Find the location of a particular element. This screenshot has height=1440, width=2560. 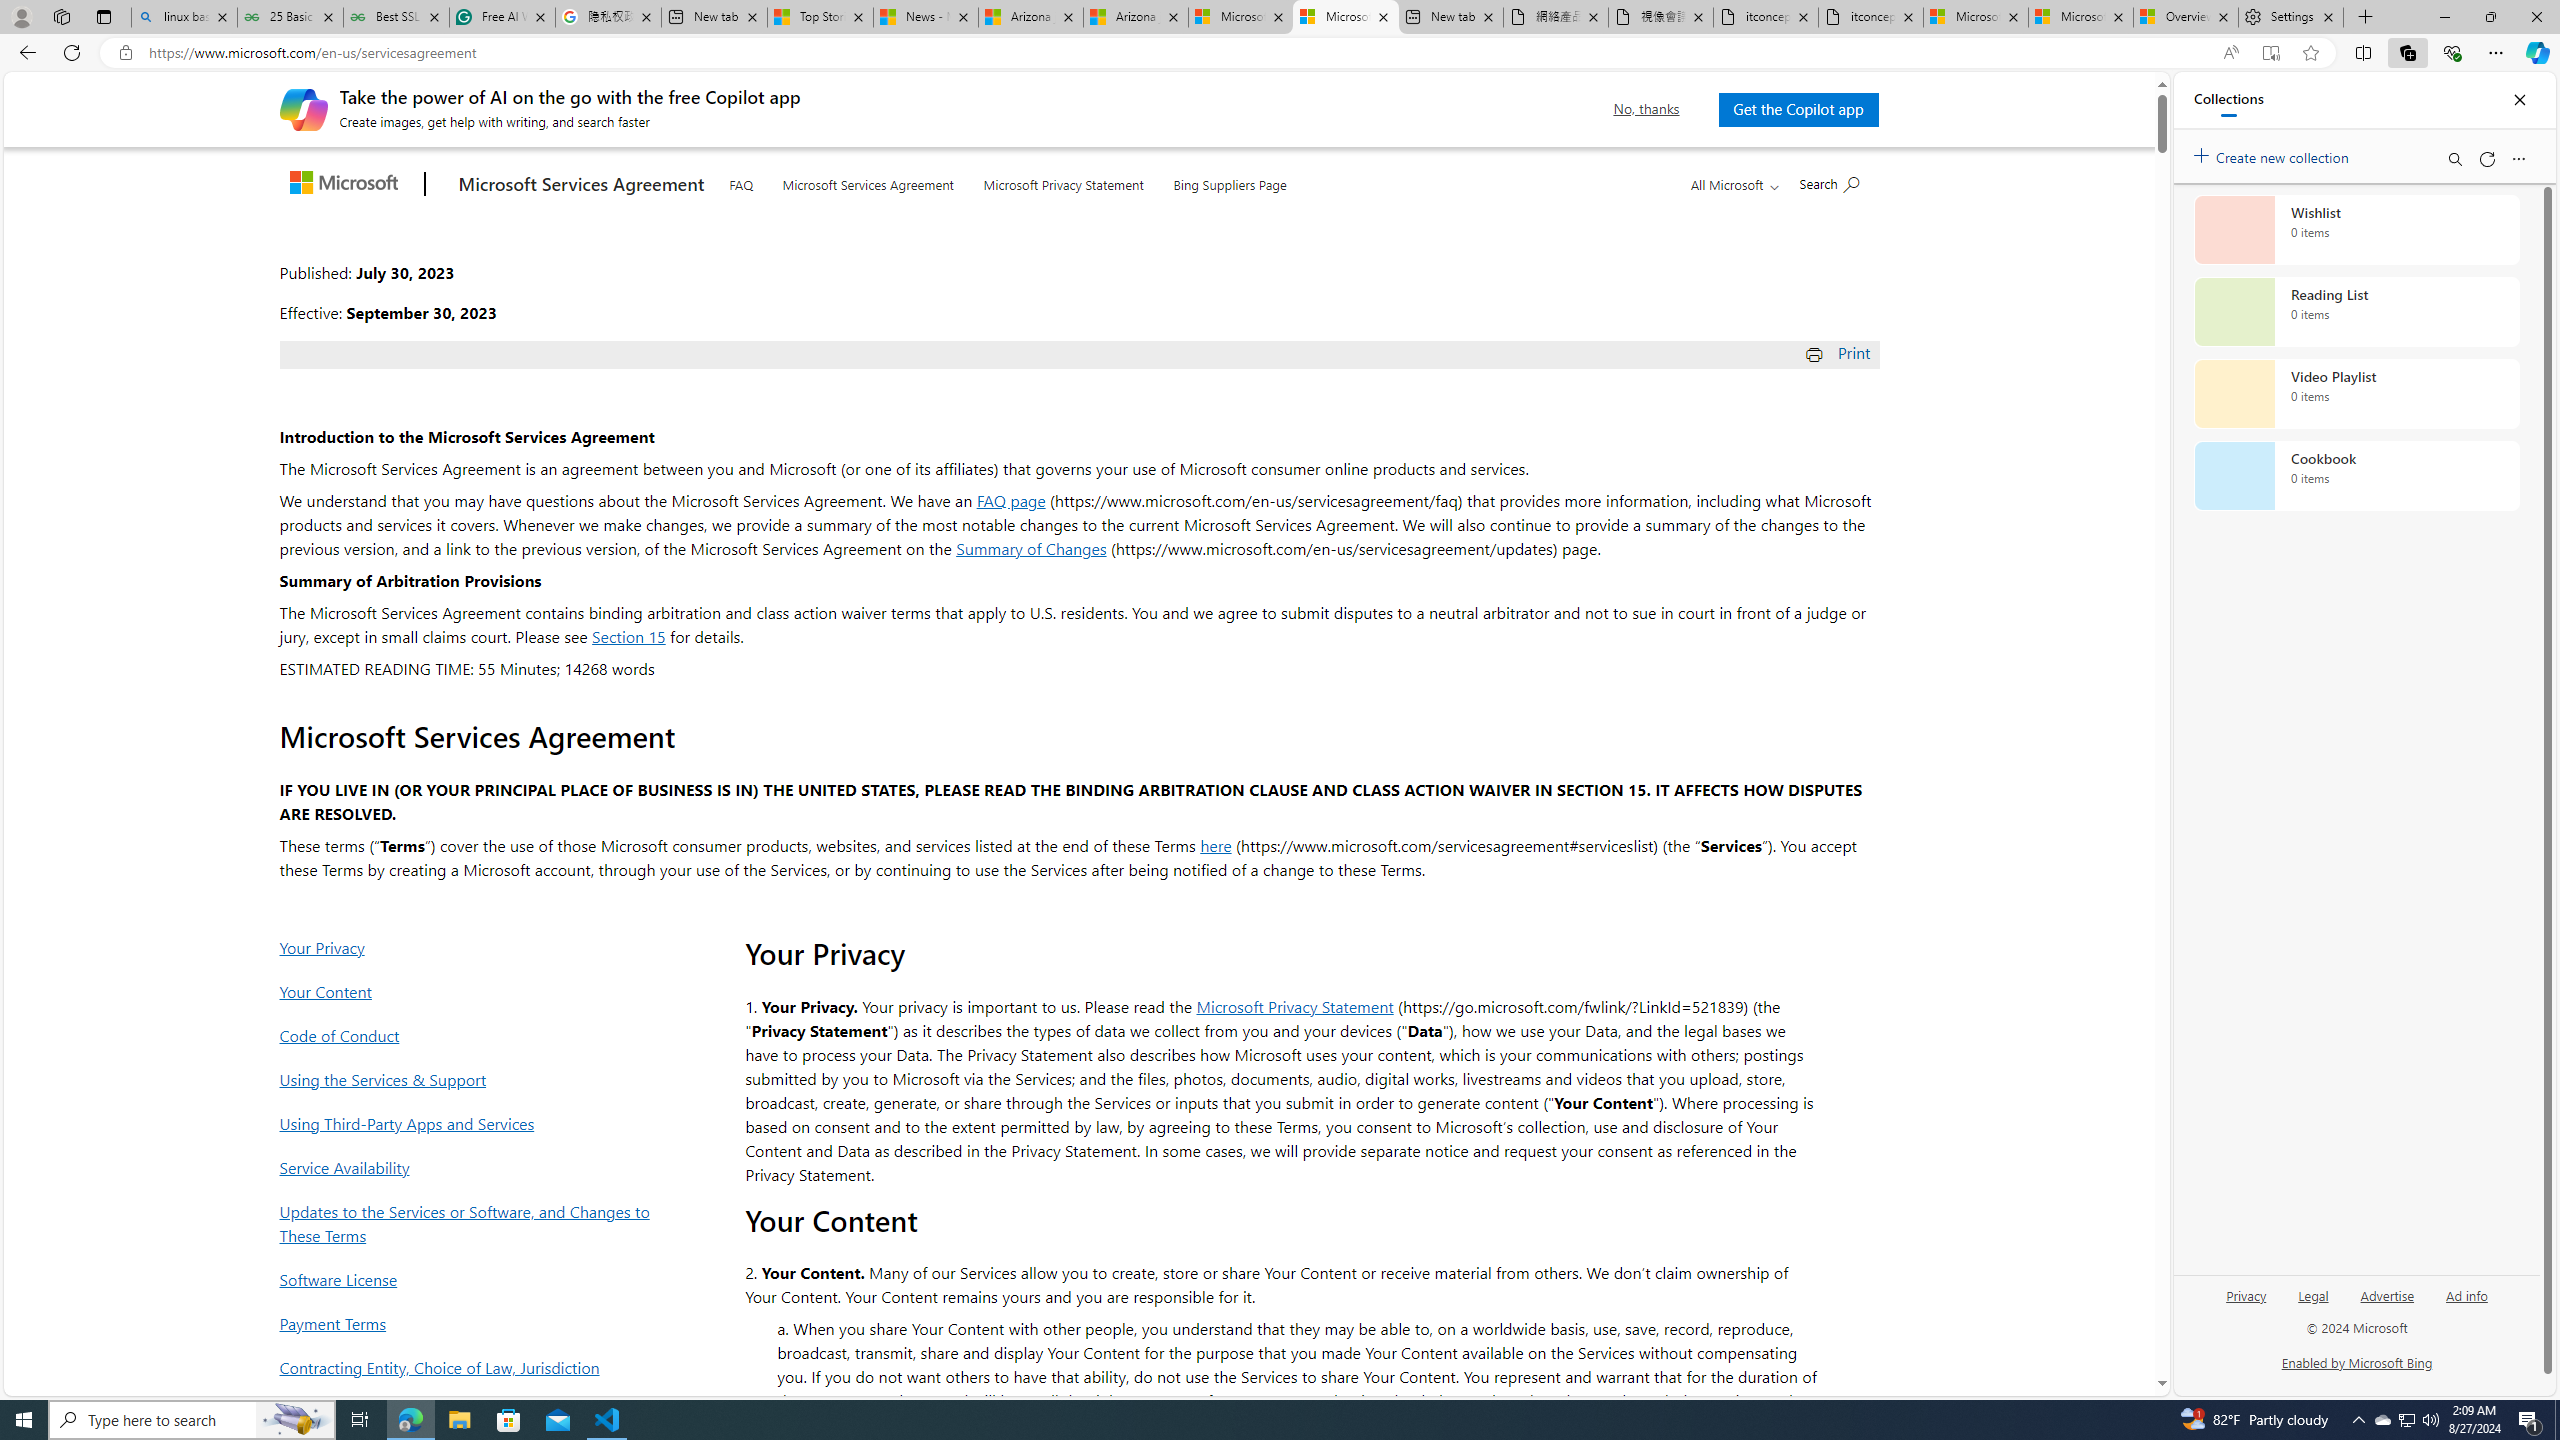

Wishlist collection, 0 items is located at coordinates (2356, 229).